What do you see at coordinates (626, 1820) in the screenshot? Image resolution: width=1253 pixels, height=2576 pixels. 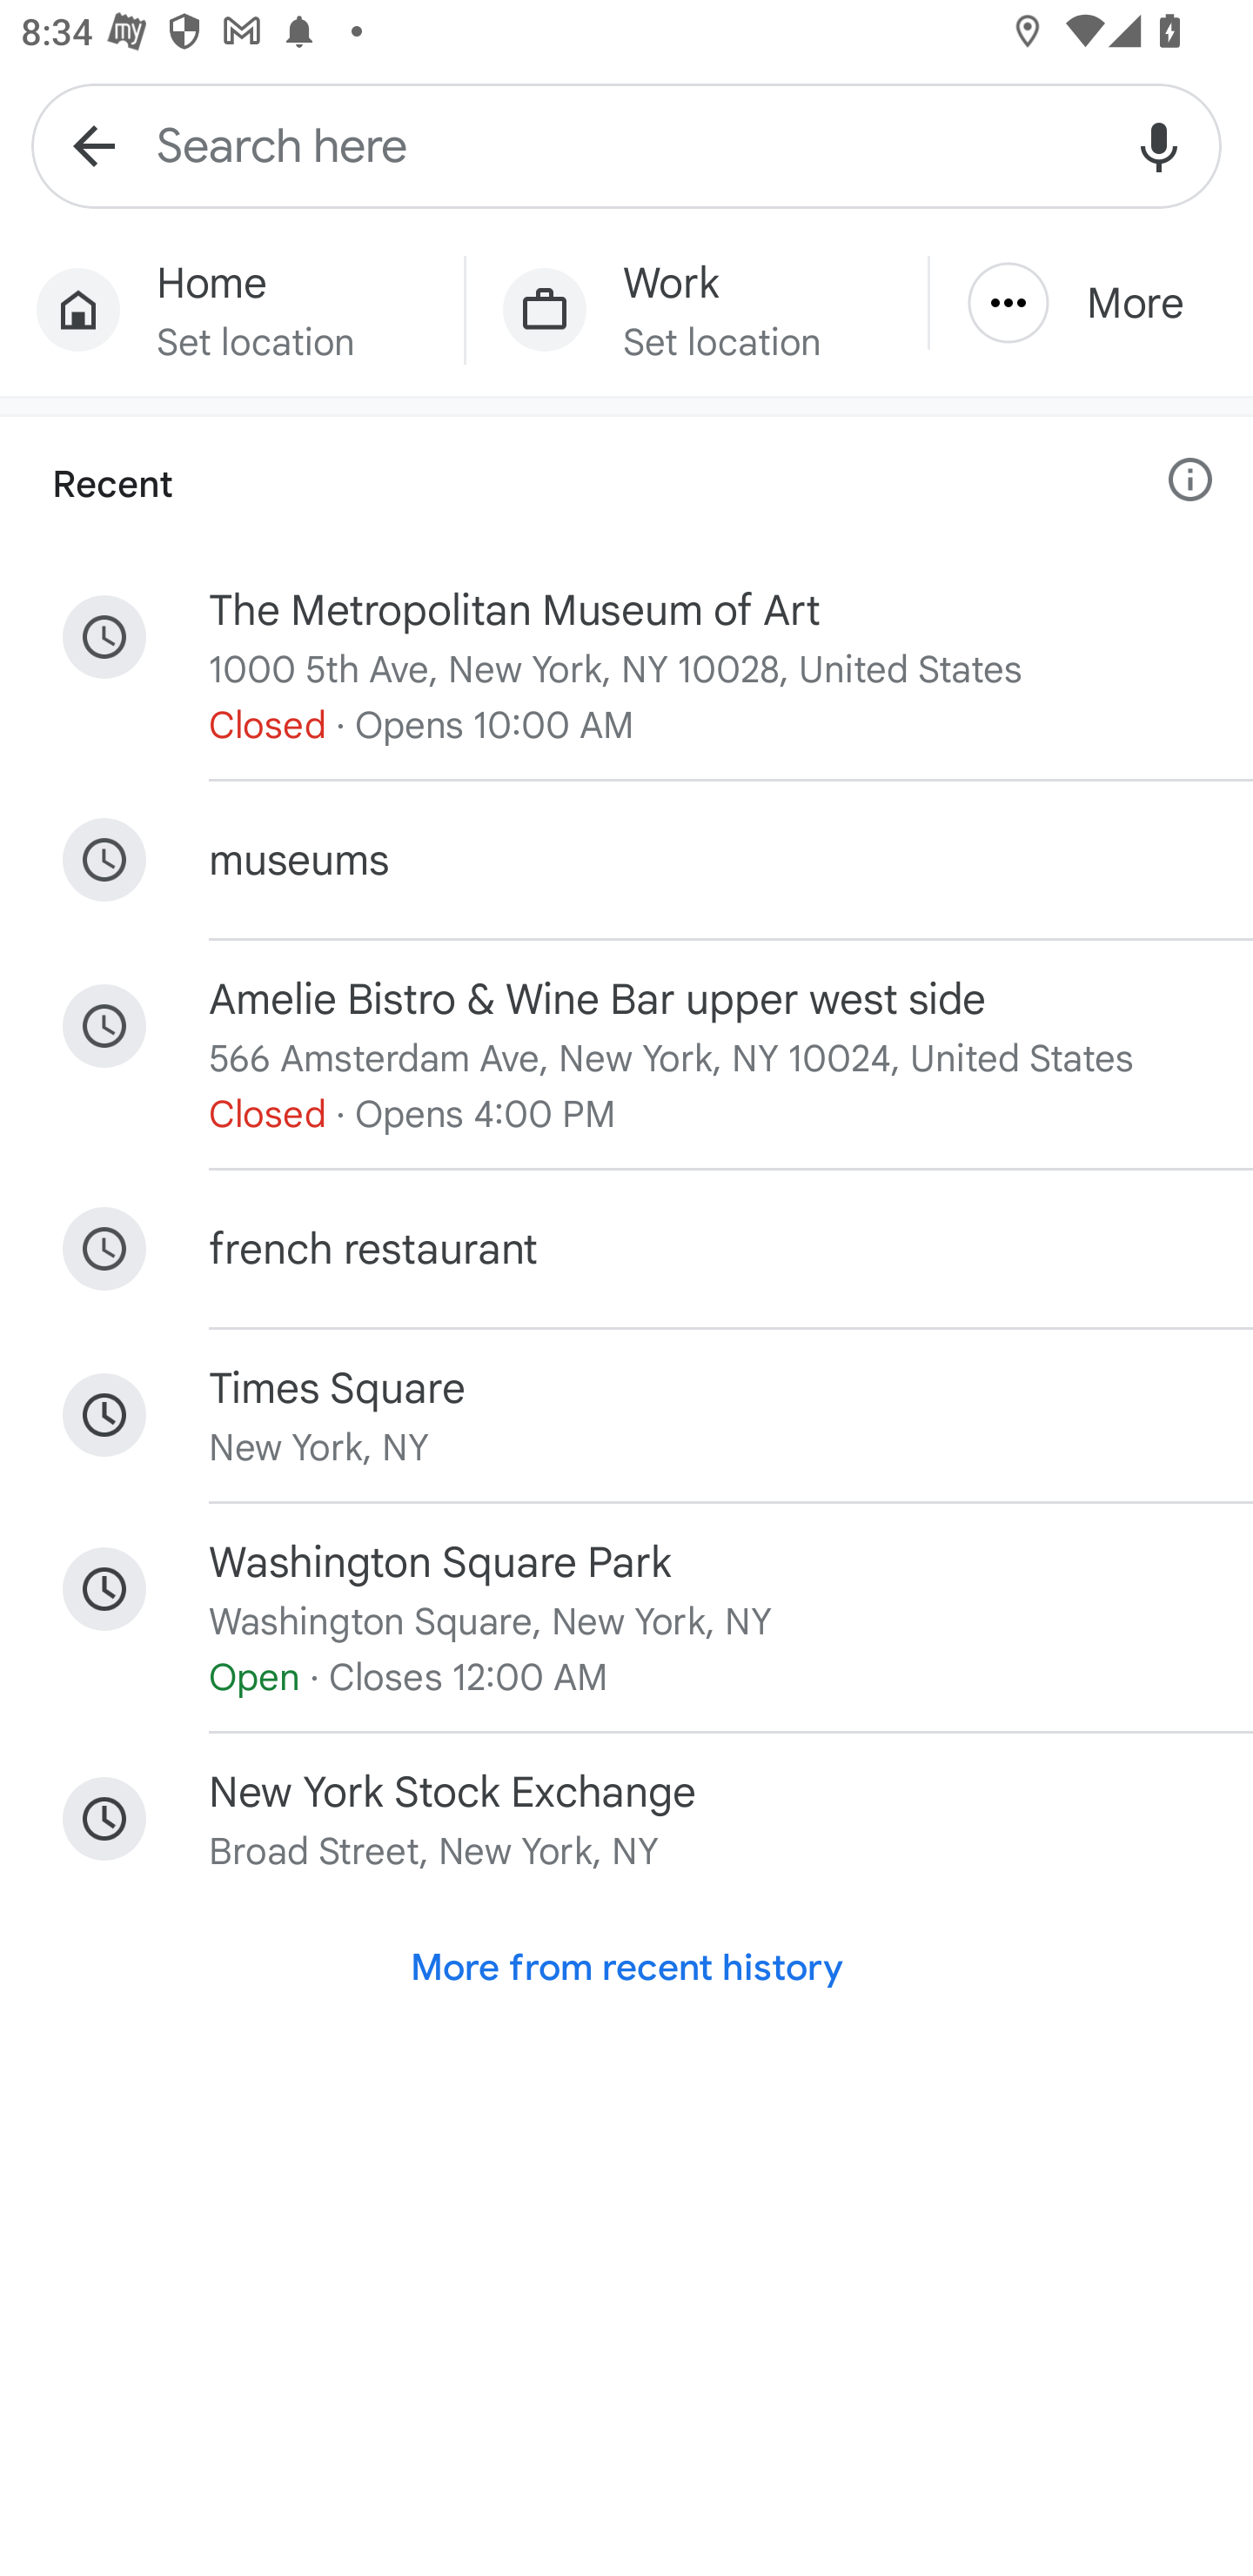 I see `New York Stock Exchange Broad Street, New York, NY` at bounding box center [626, 1820].